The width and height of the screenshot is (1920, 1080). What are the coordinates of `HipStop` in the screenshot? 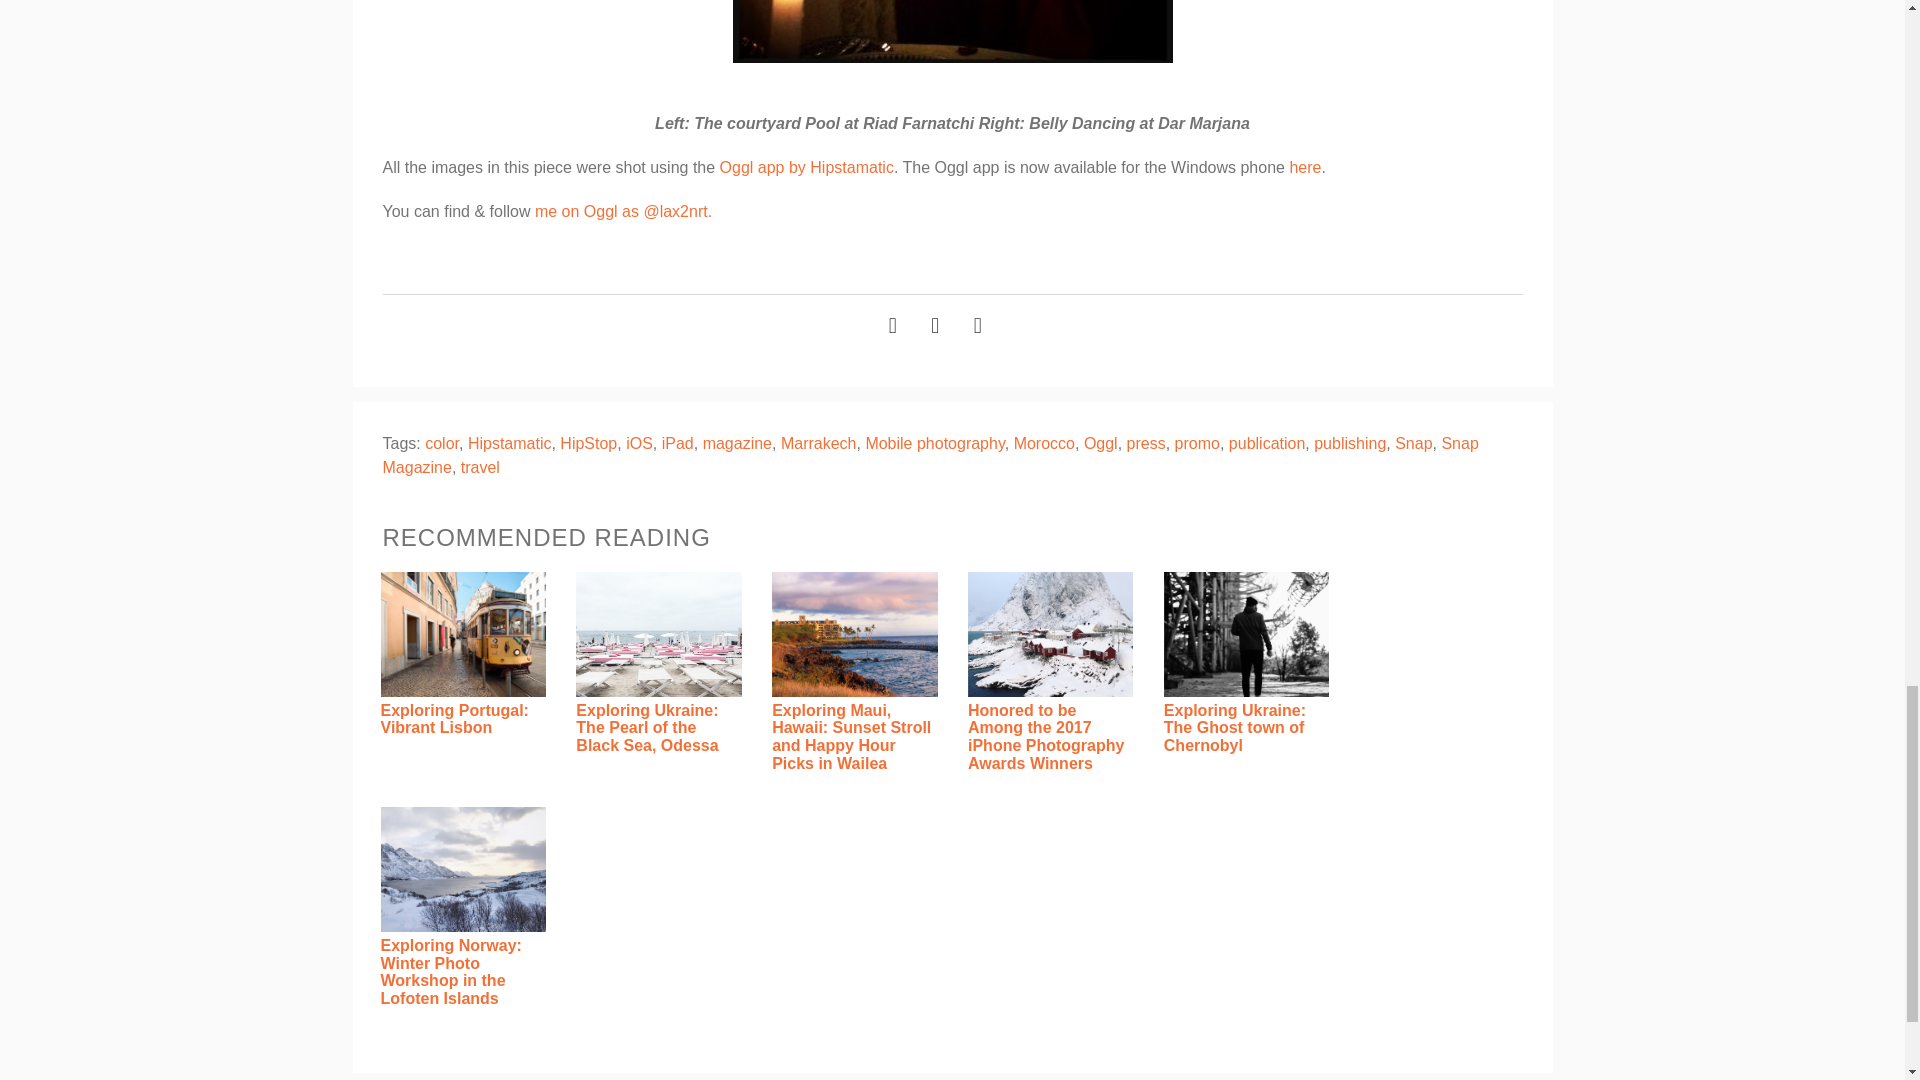 It's located at (588, 444).